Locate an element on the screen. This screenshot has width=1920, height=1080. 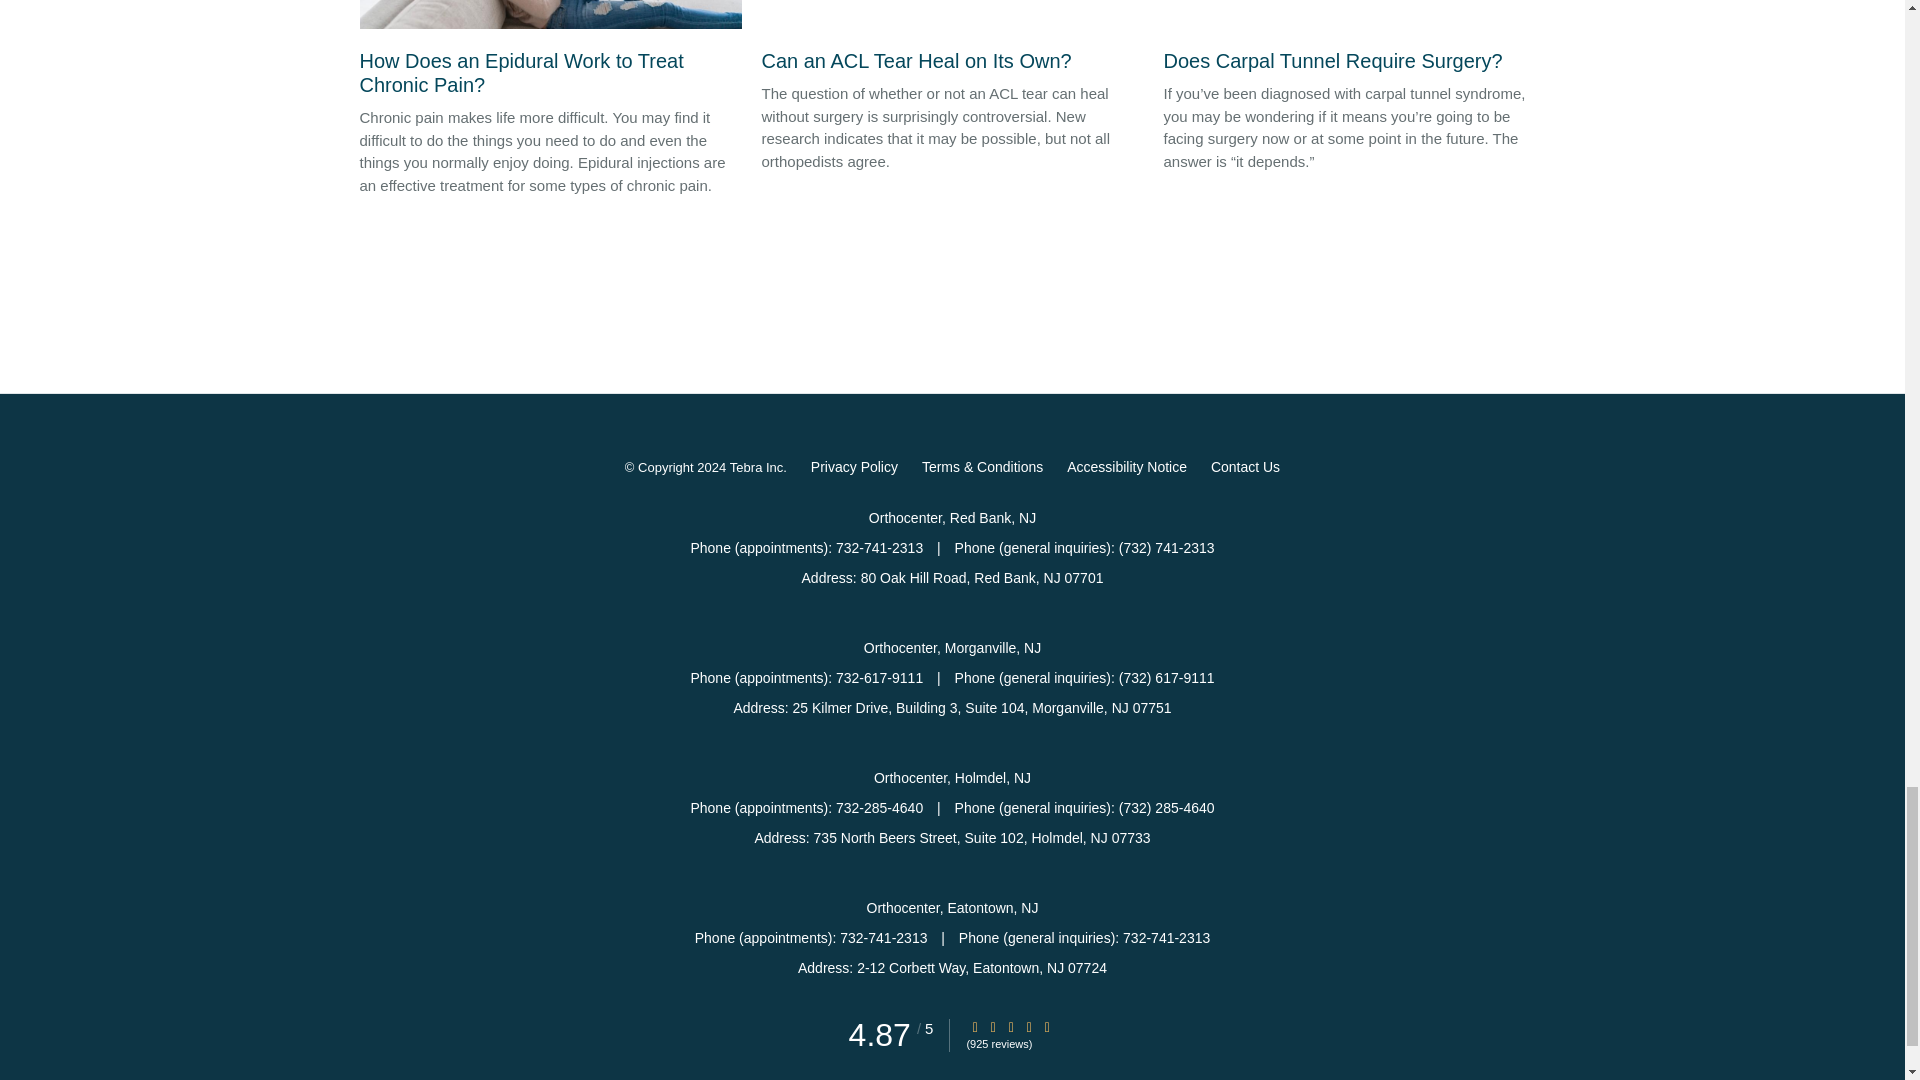
Star Rating is located at coordinates (993, 1026).